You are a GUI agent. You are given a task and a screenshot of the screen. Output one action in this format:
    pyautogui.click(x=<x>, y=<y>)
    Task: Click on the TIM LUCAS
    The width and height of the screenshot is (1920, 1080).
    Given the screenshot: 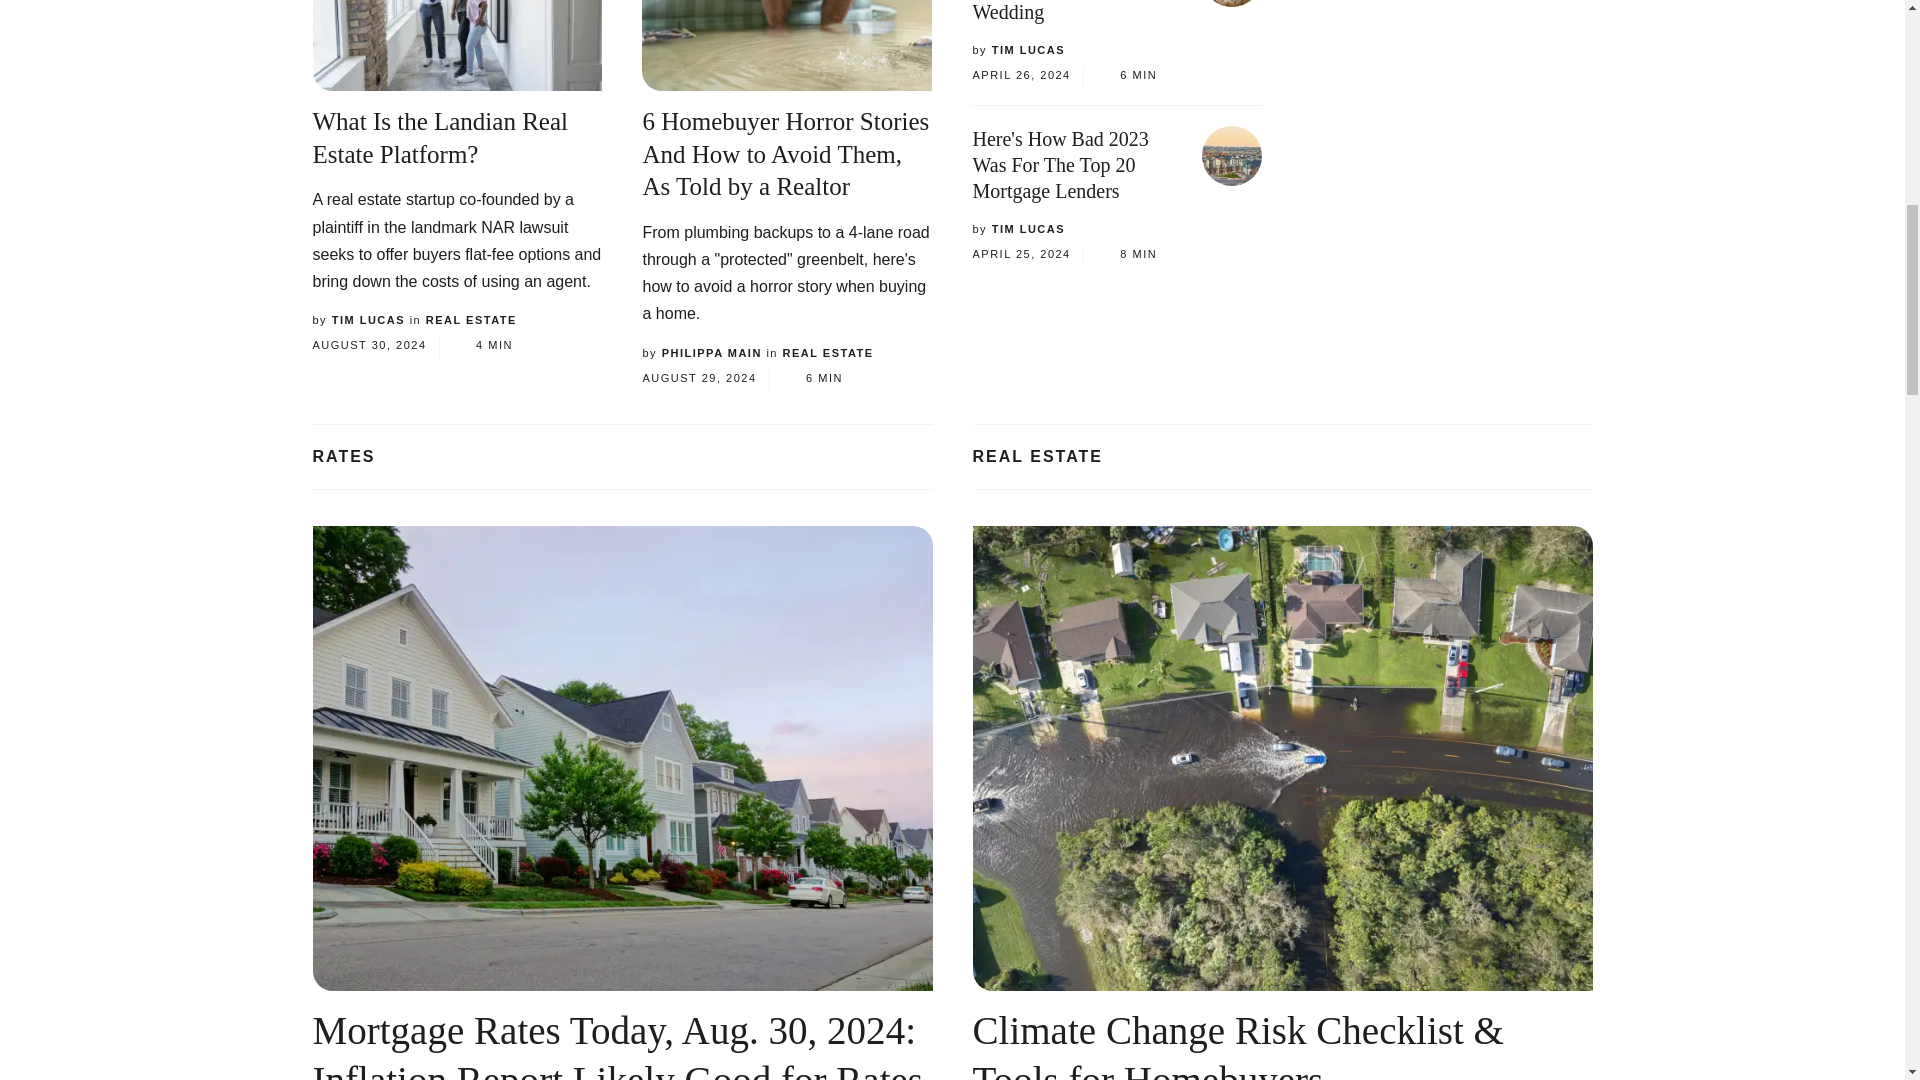 What is the action you would take?
    pyautogui.click(x=1028, y=50)
    